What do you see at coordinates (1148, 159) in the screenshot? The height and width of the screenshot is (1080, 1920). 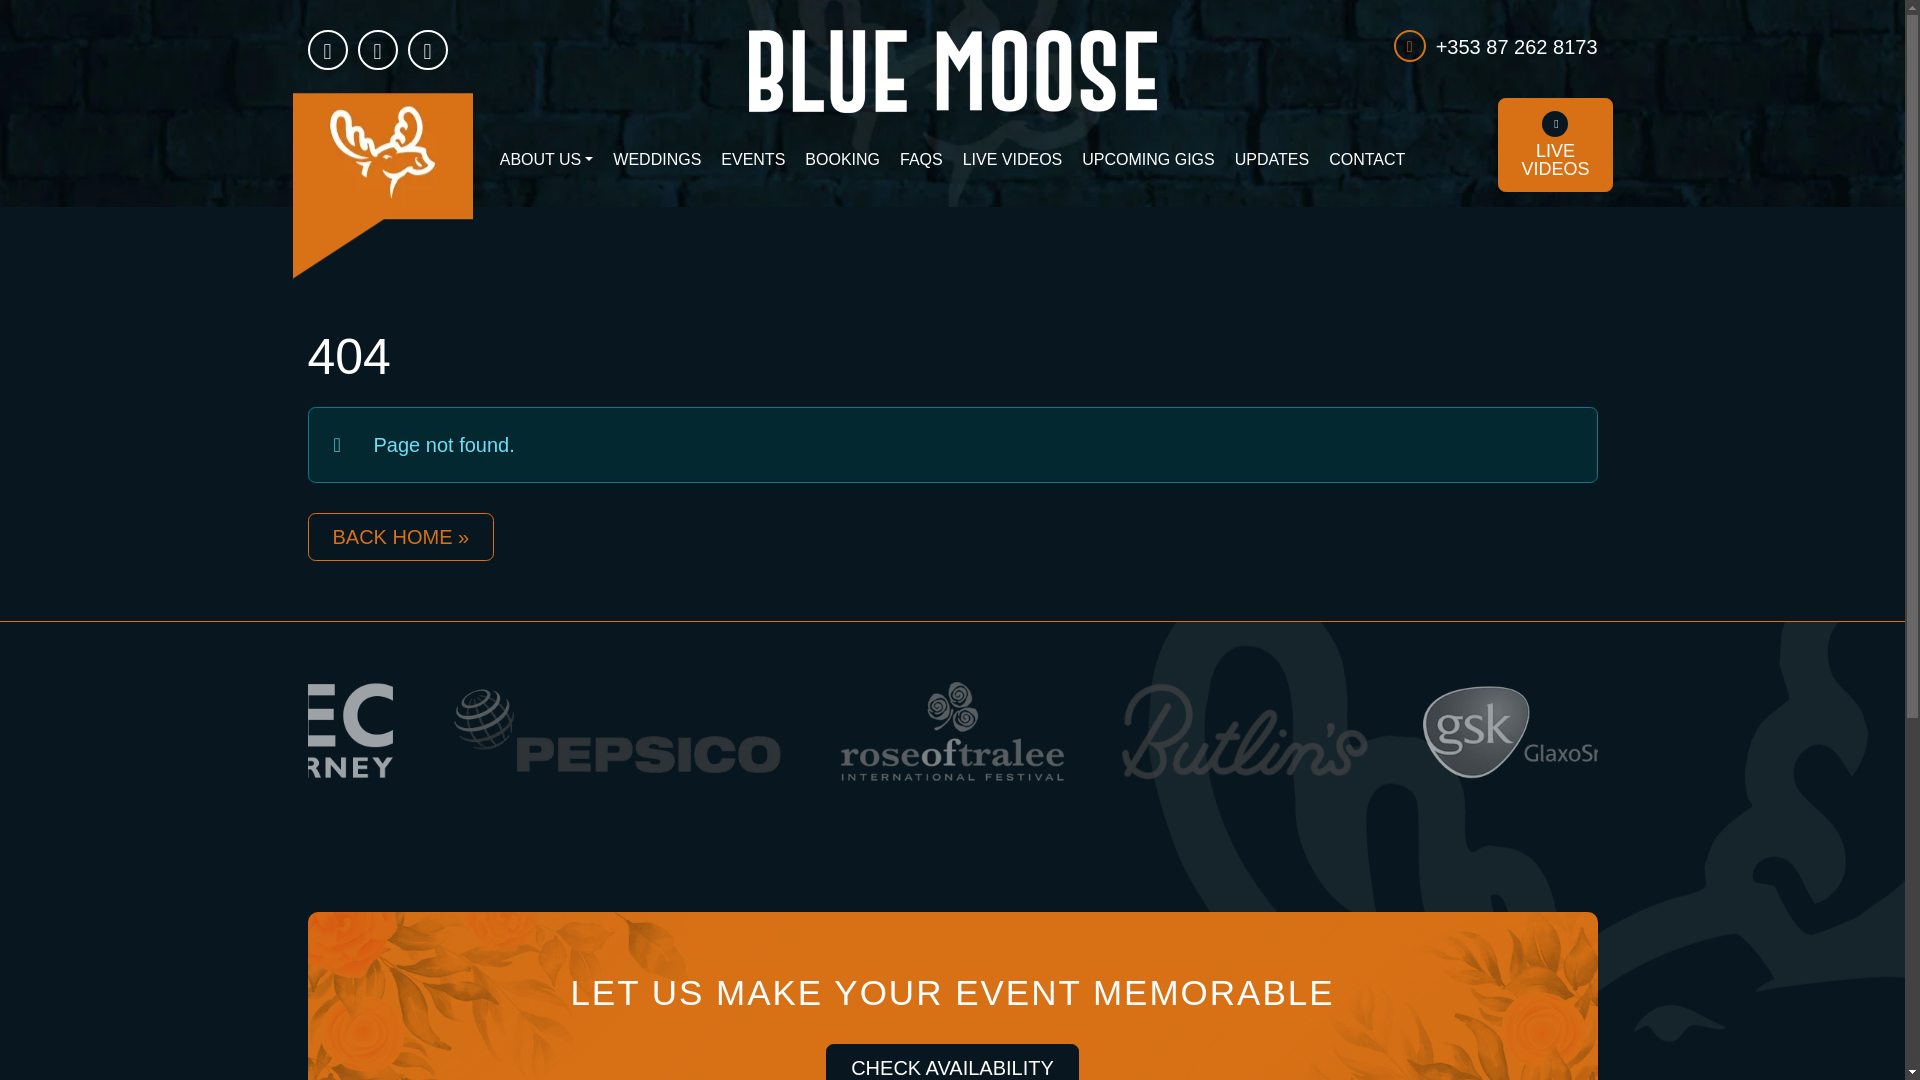 I see `UPCOMING GIGS` at bounding box center [1148, 159].